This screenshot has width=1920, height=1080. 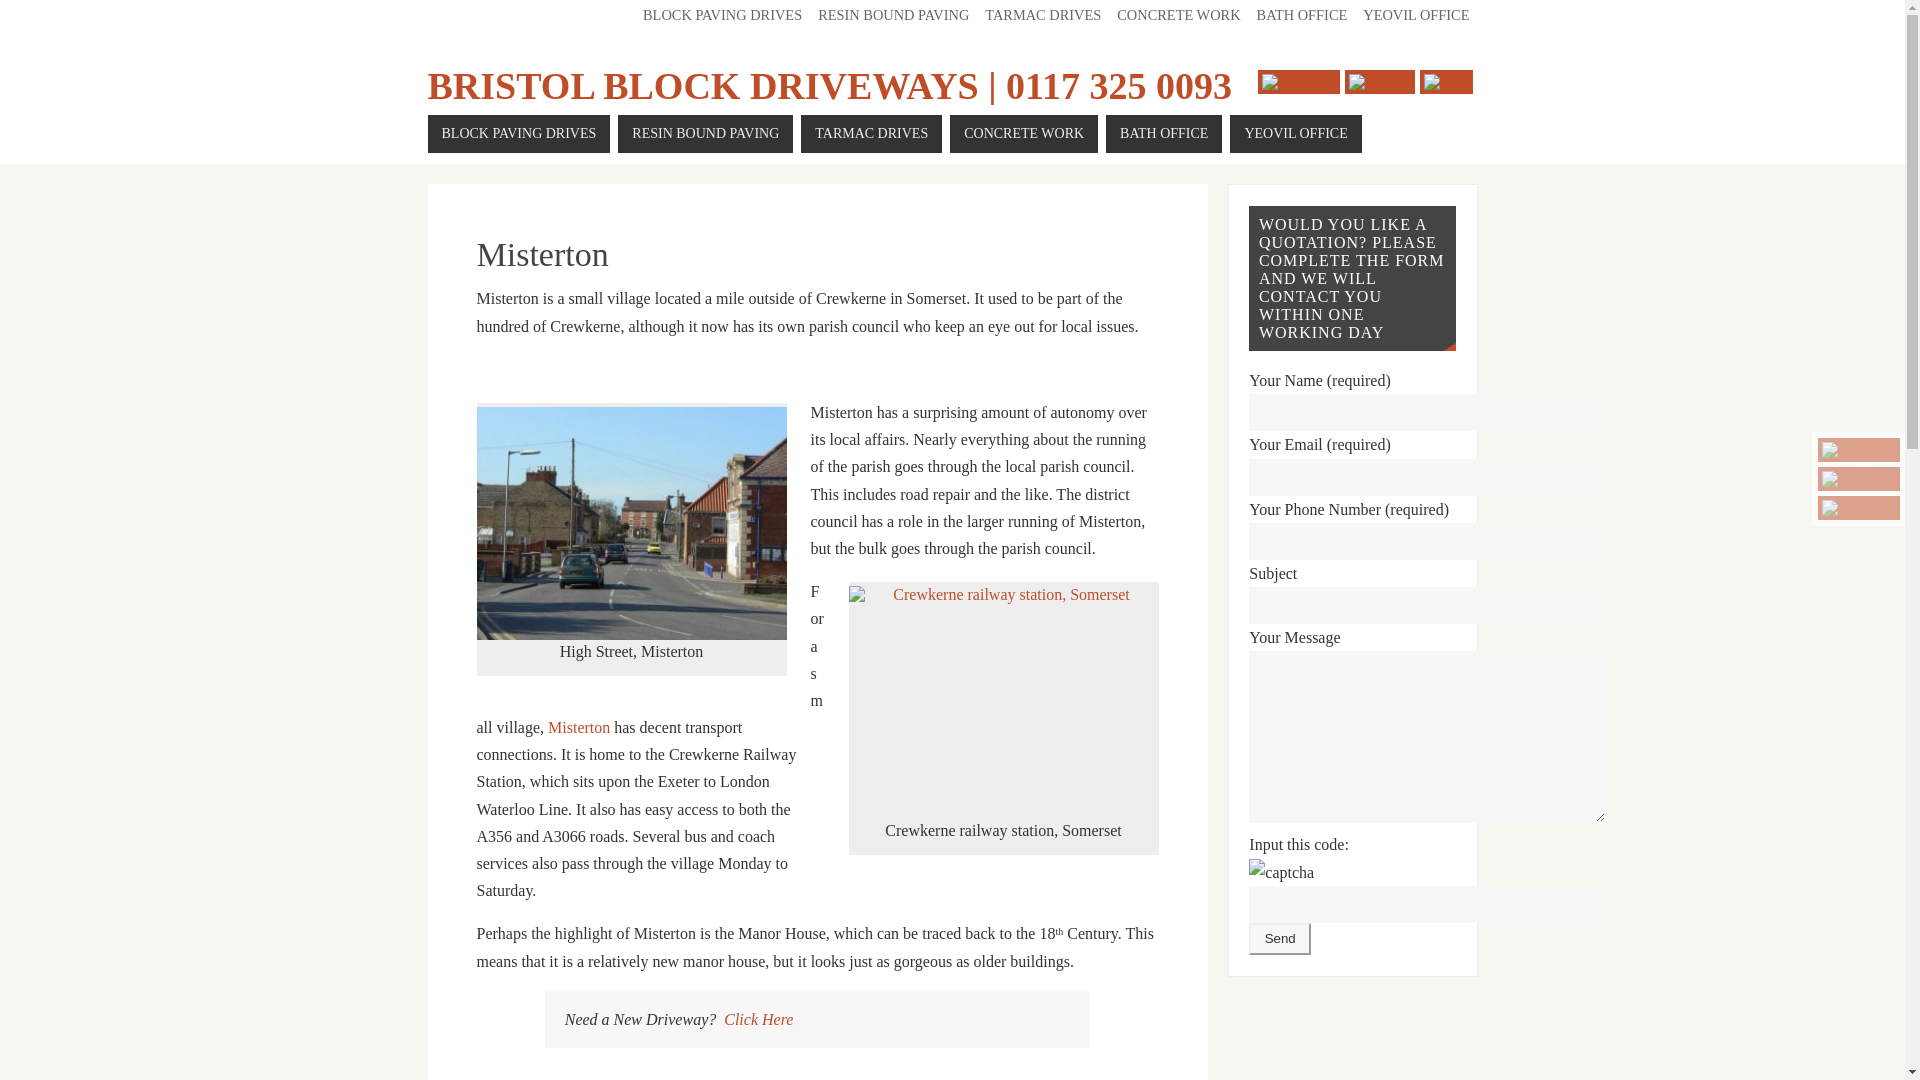 What do you see at coordinates (1416, 15) in the screenshot?
I see `YEOVIL OFFICE` at bounding box center [1416, 15].